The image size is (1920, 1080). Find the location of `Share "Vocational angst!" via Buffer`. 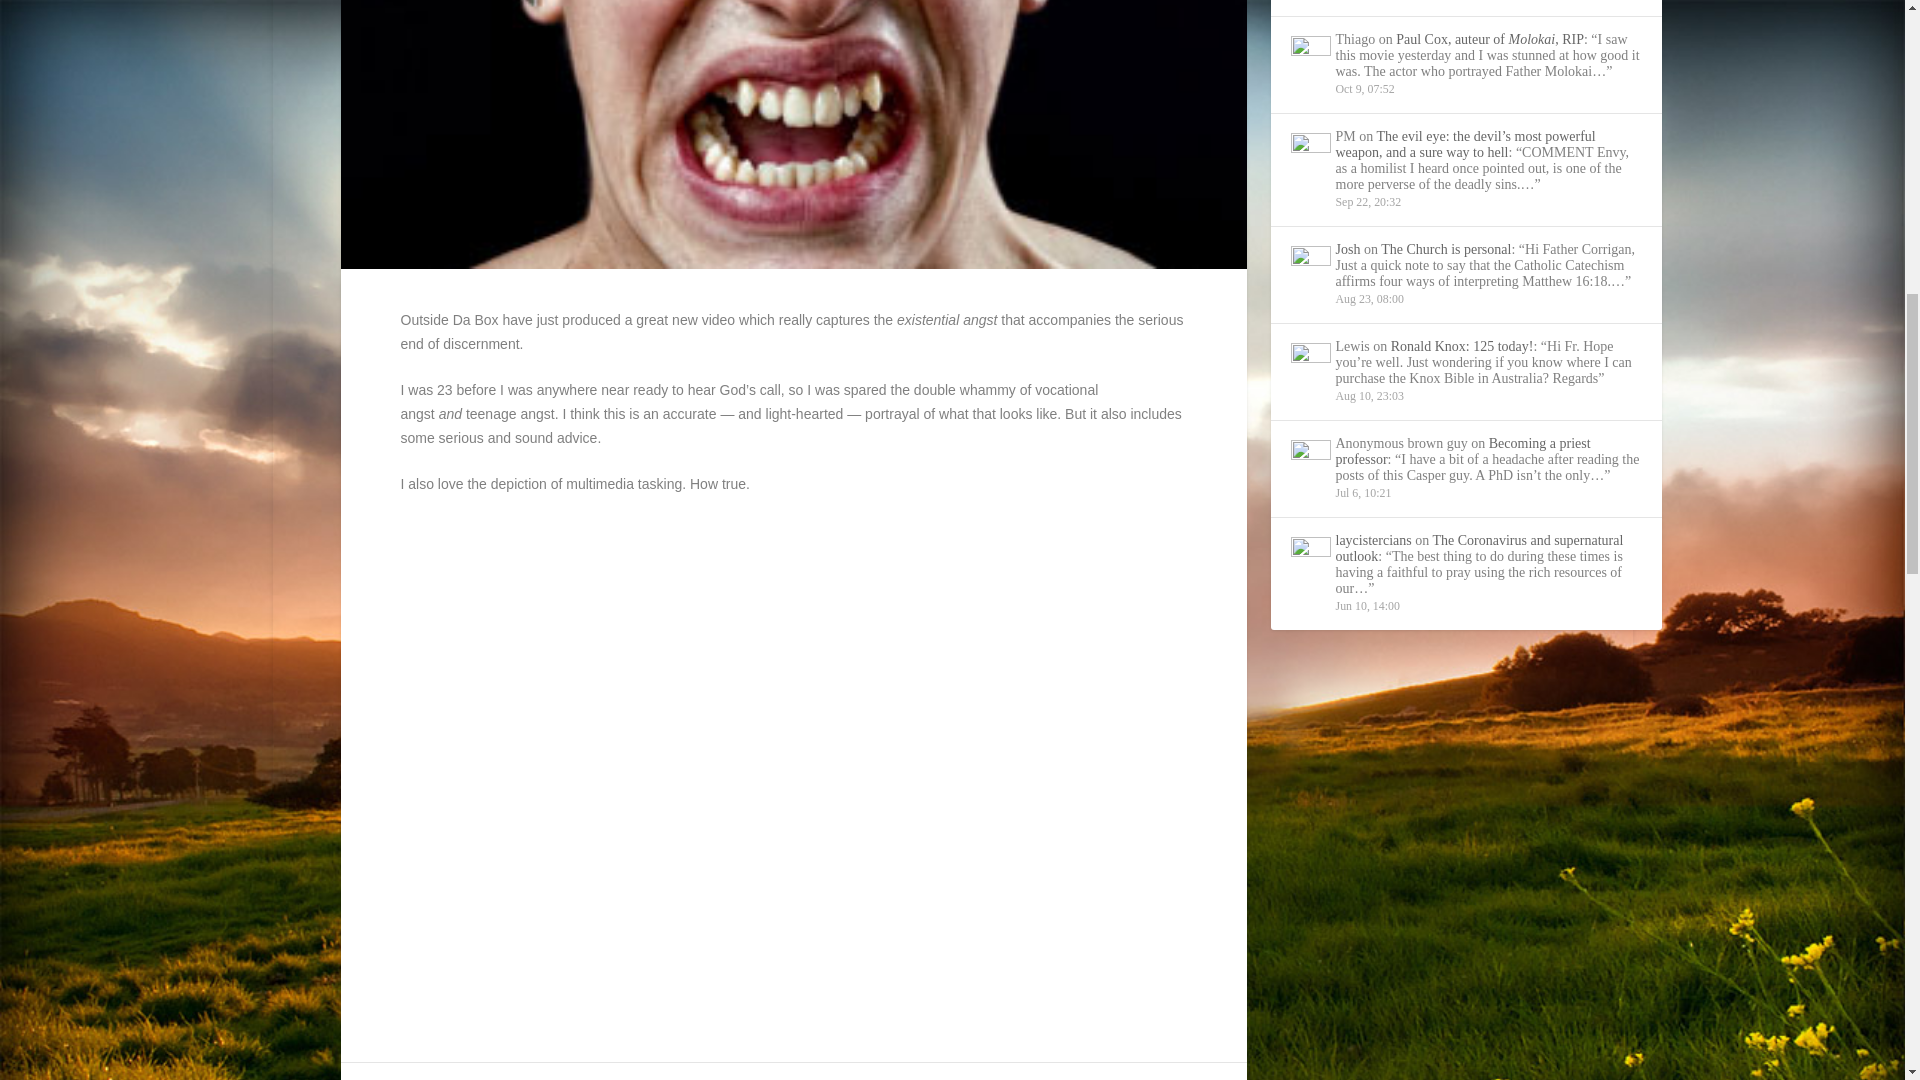

Share "Vocational angst!" via Buffer is located at coordinates (768, 1078).